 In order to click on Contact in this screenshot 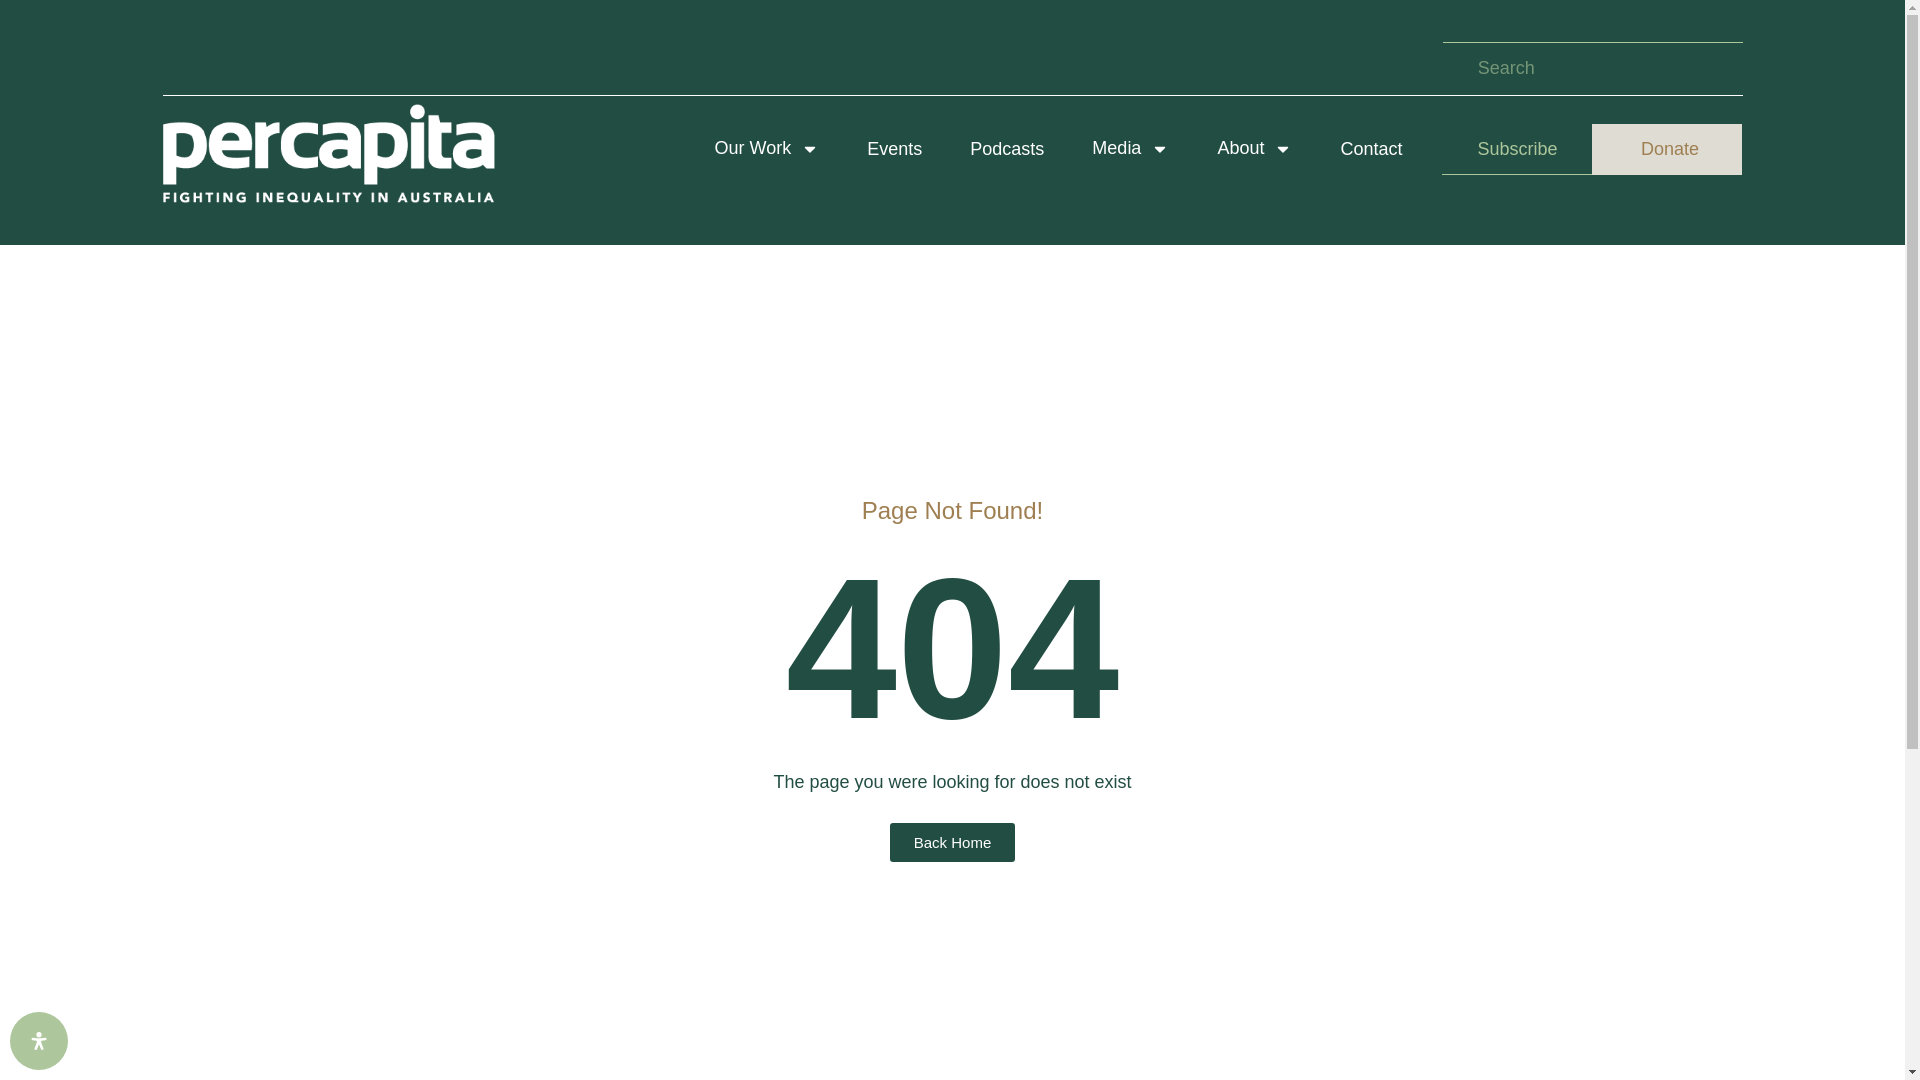, I will do `click(1370, 149)`.